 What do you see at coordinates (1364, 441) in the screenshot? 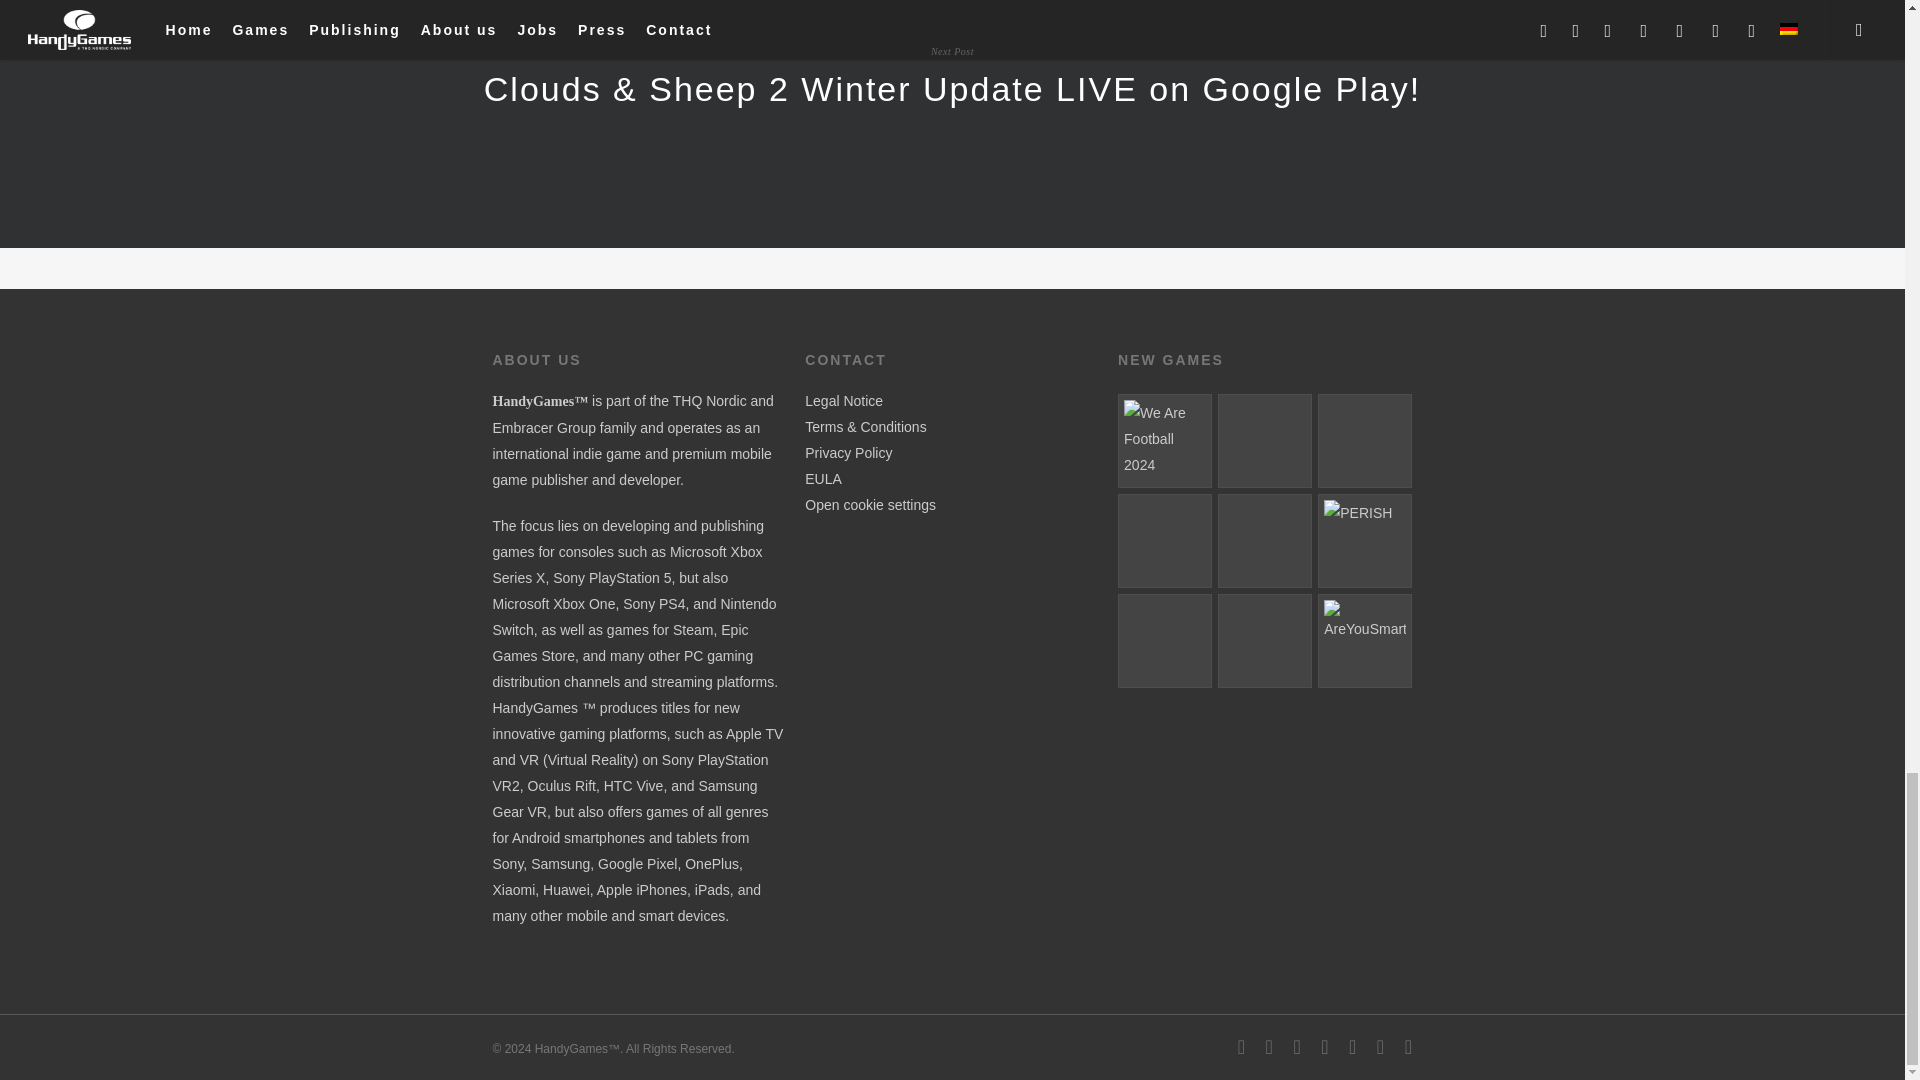
I see `Oddsparks` at bounding box center [1364, 441].